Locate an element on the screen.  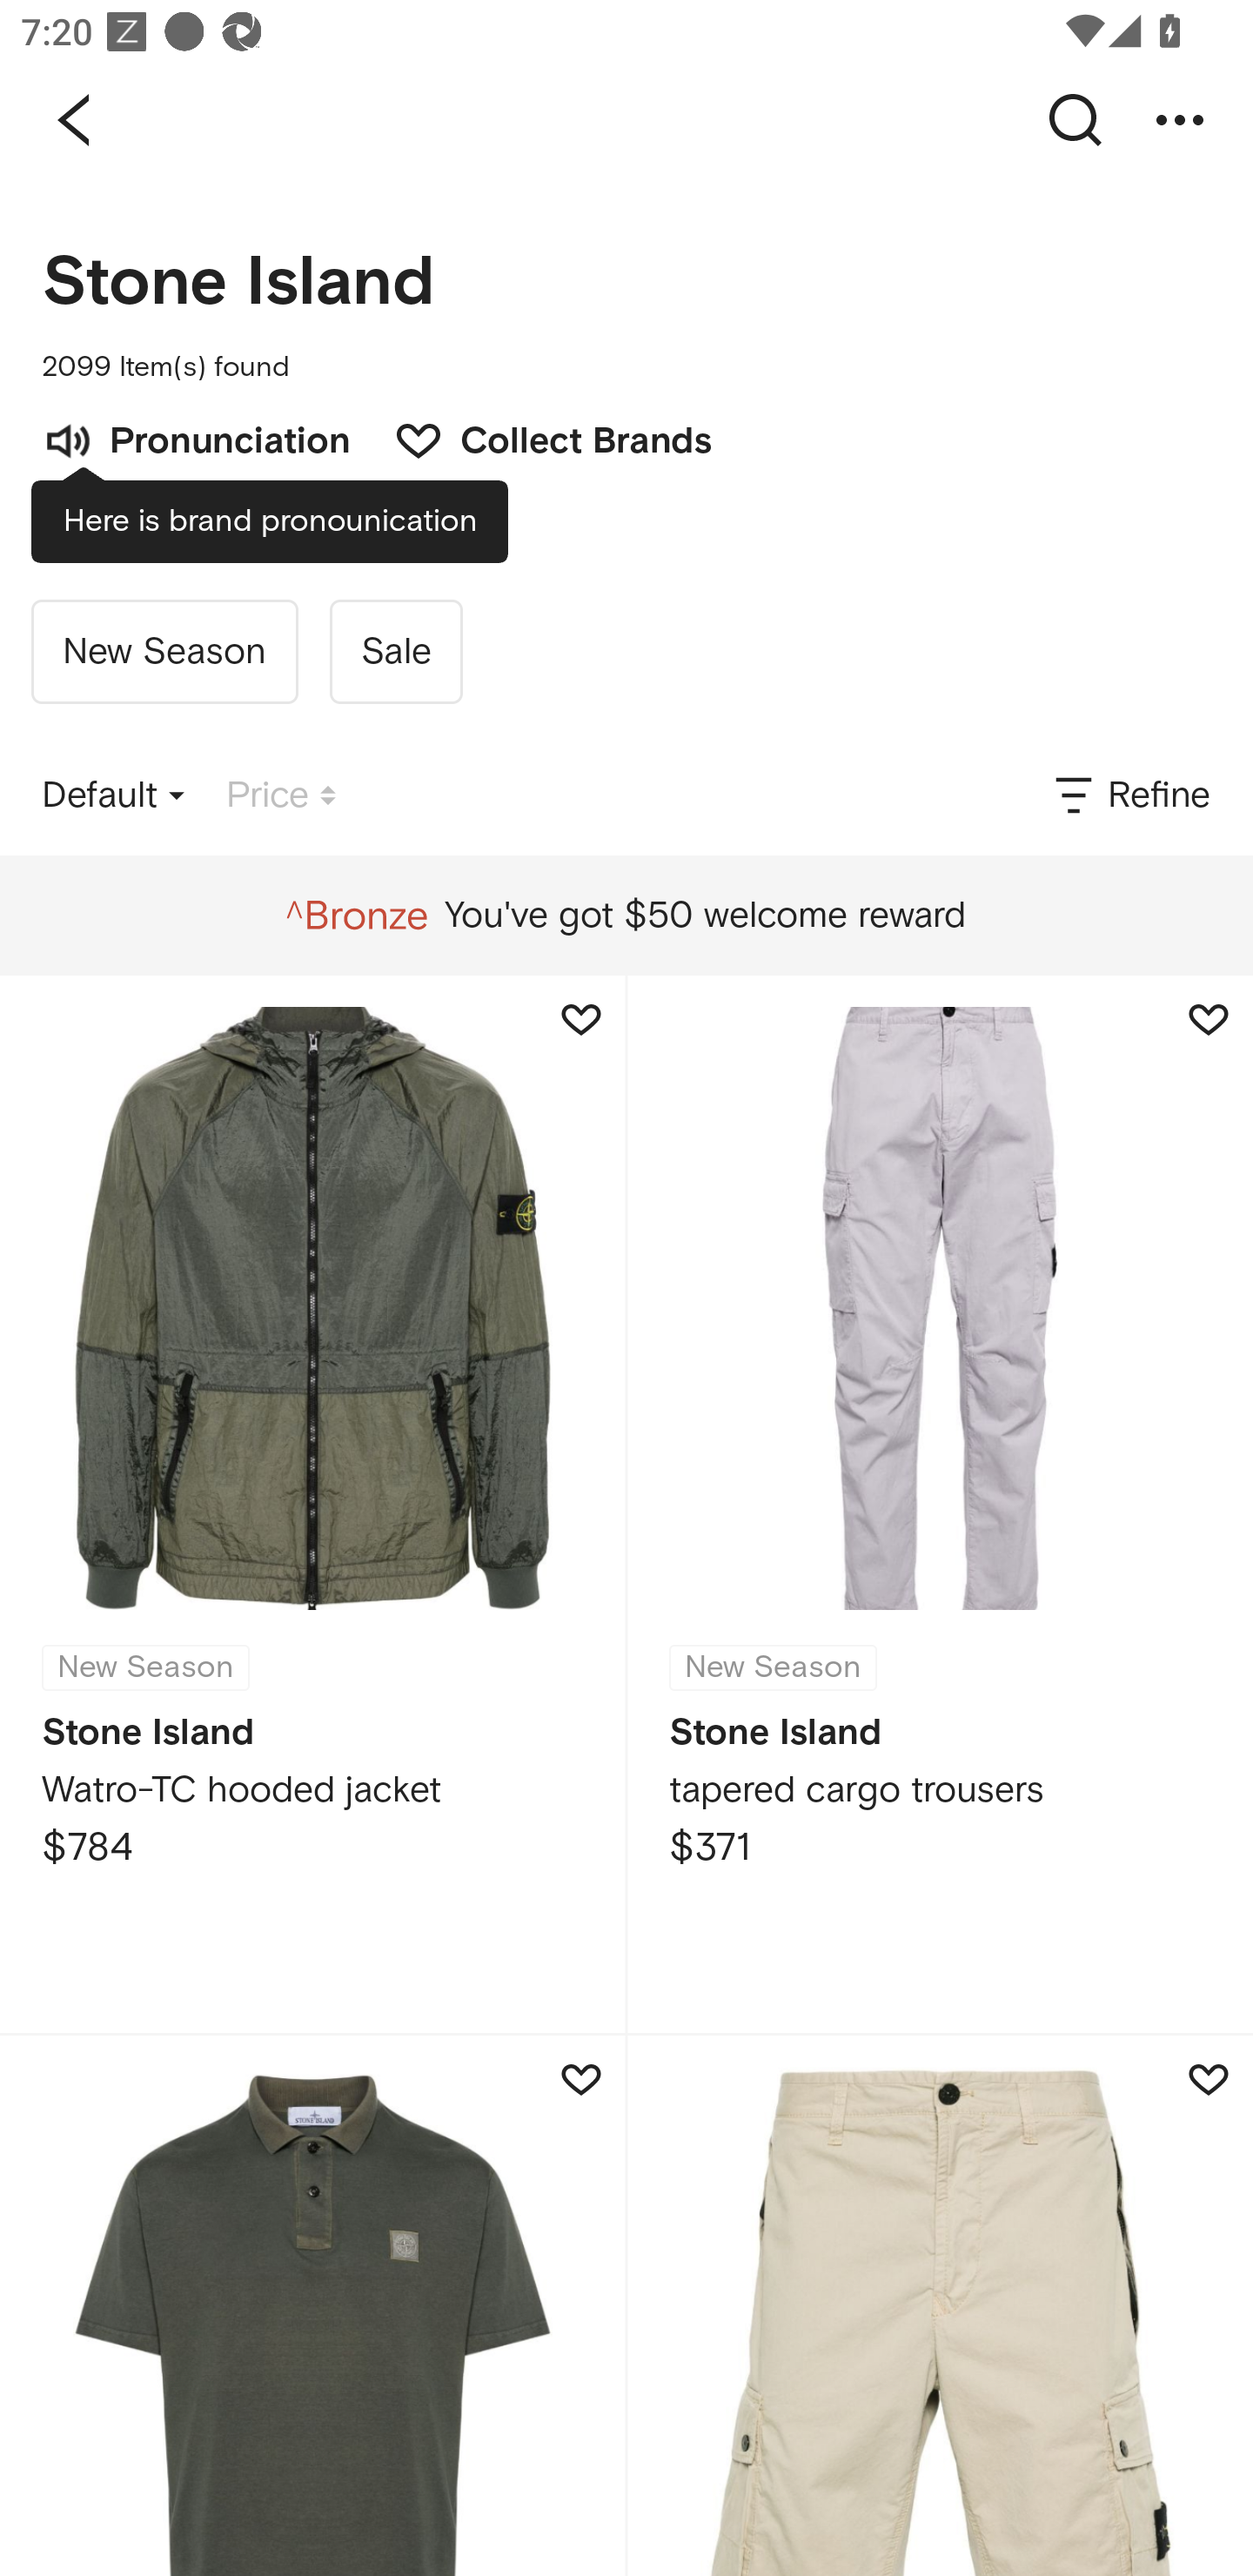
Price is located at coordinates (281, 795).